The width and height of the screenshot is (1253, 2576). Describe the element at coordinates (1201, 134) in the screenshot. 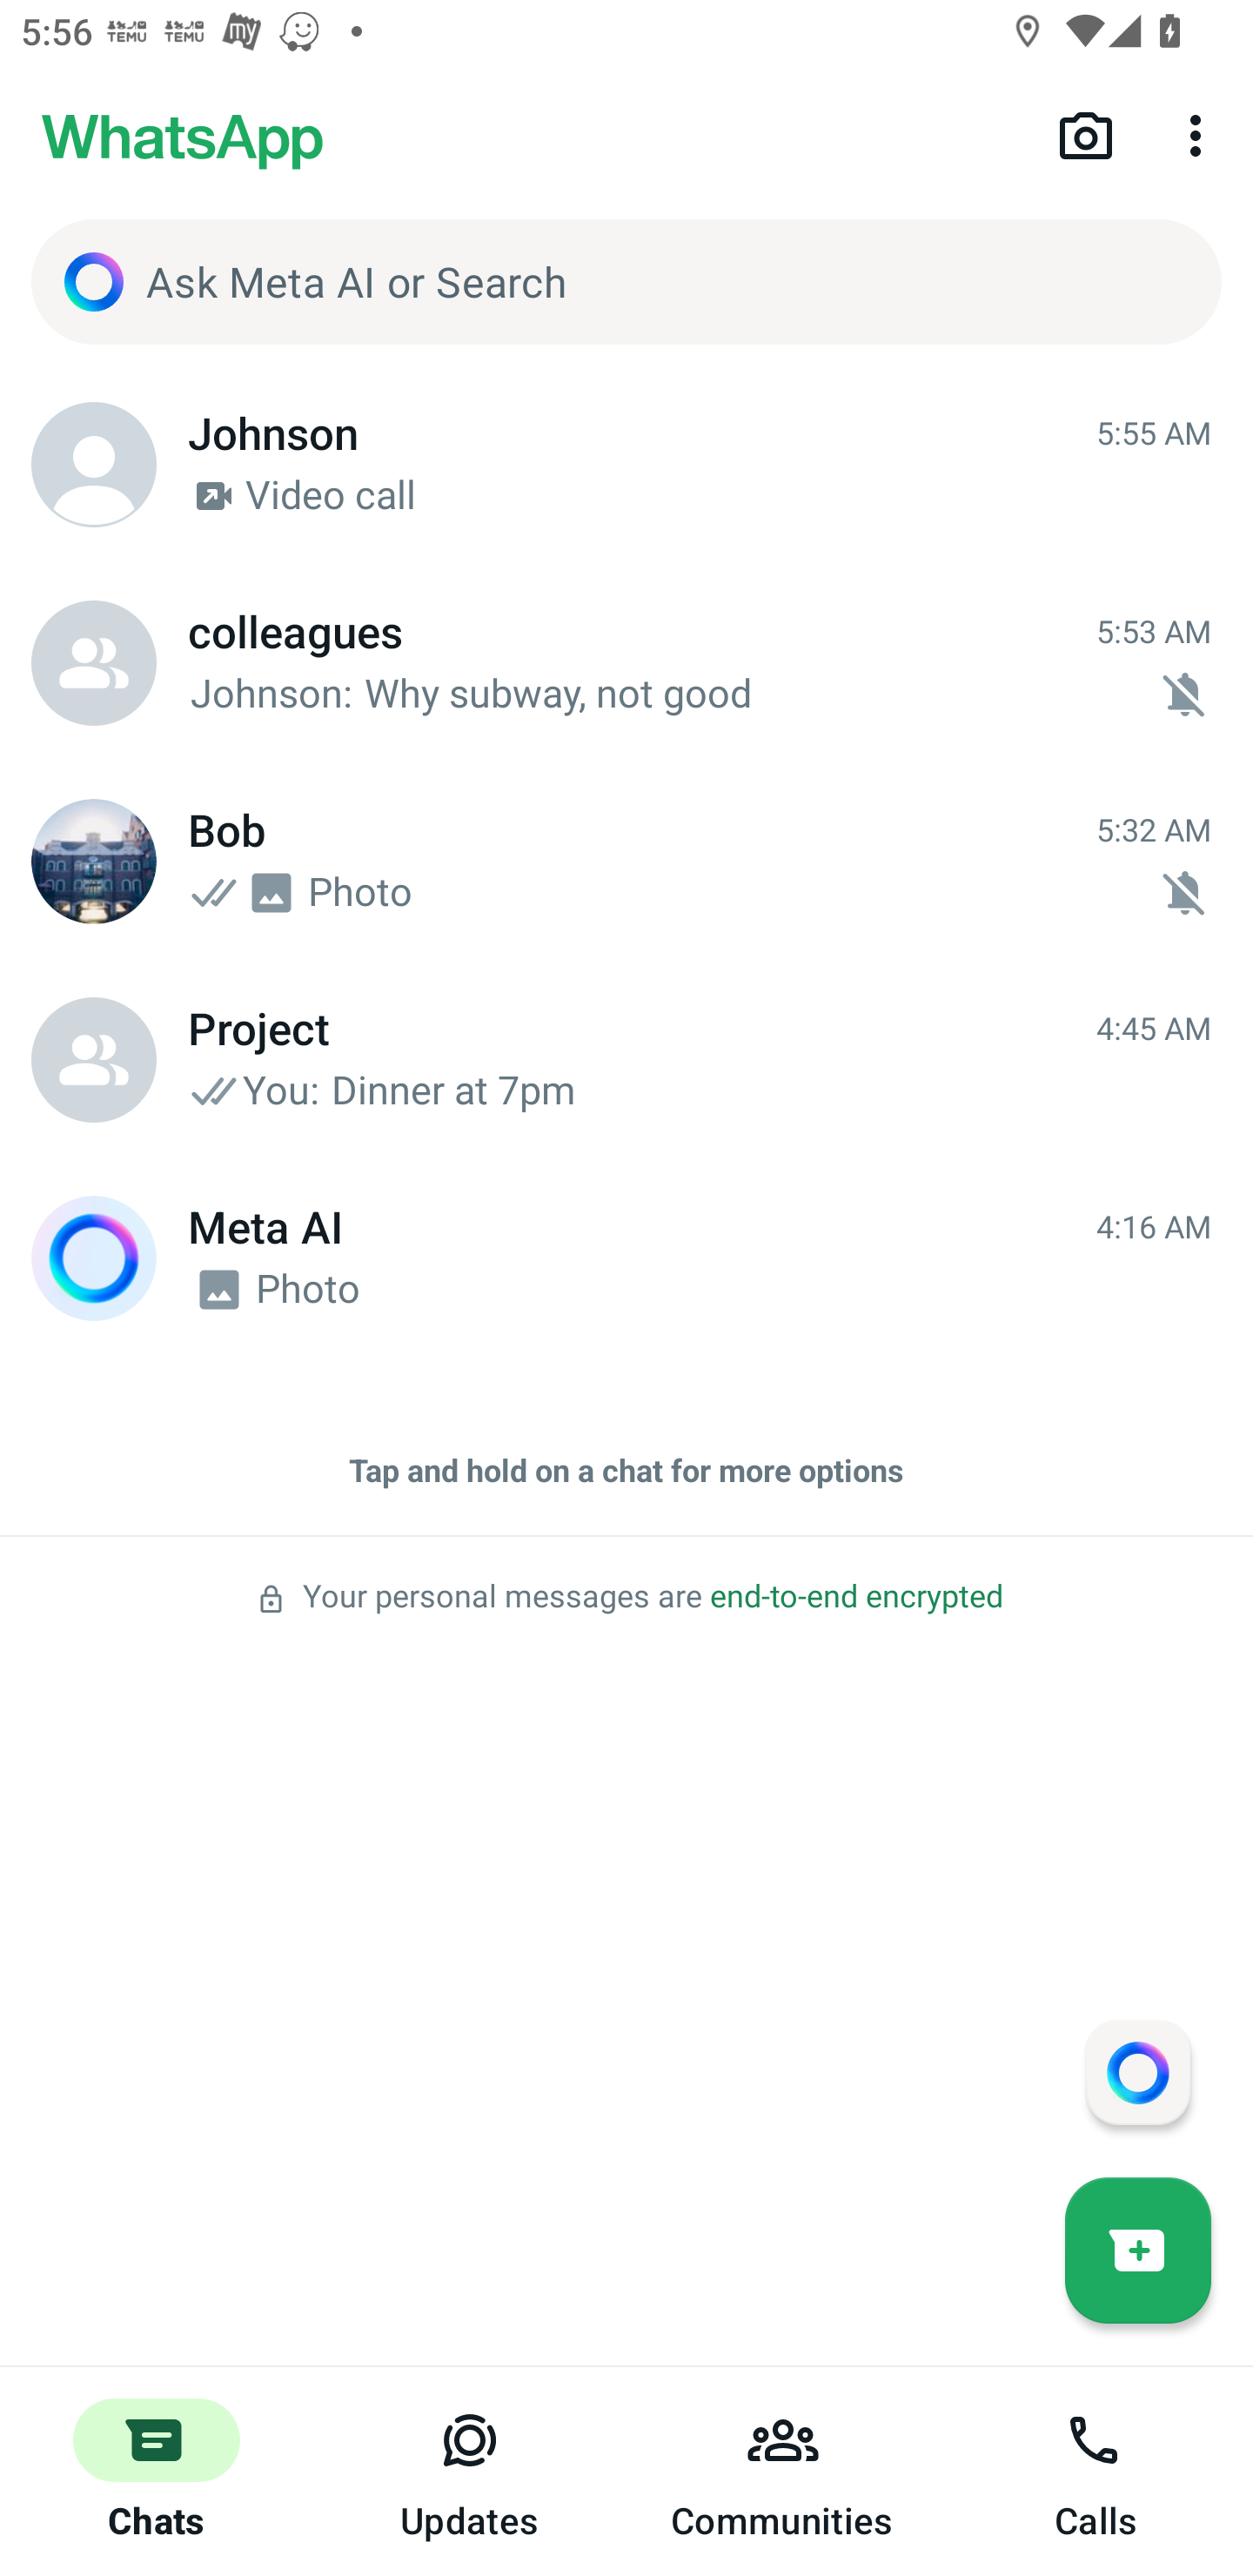

I see `More options` at that location.